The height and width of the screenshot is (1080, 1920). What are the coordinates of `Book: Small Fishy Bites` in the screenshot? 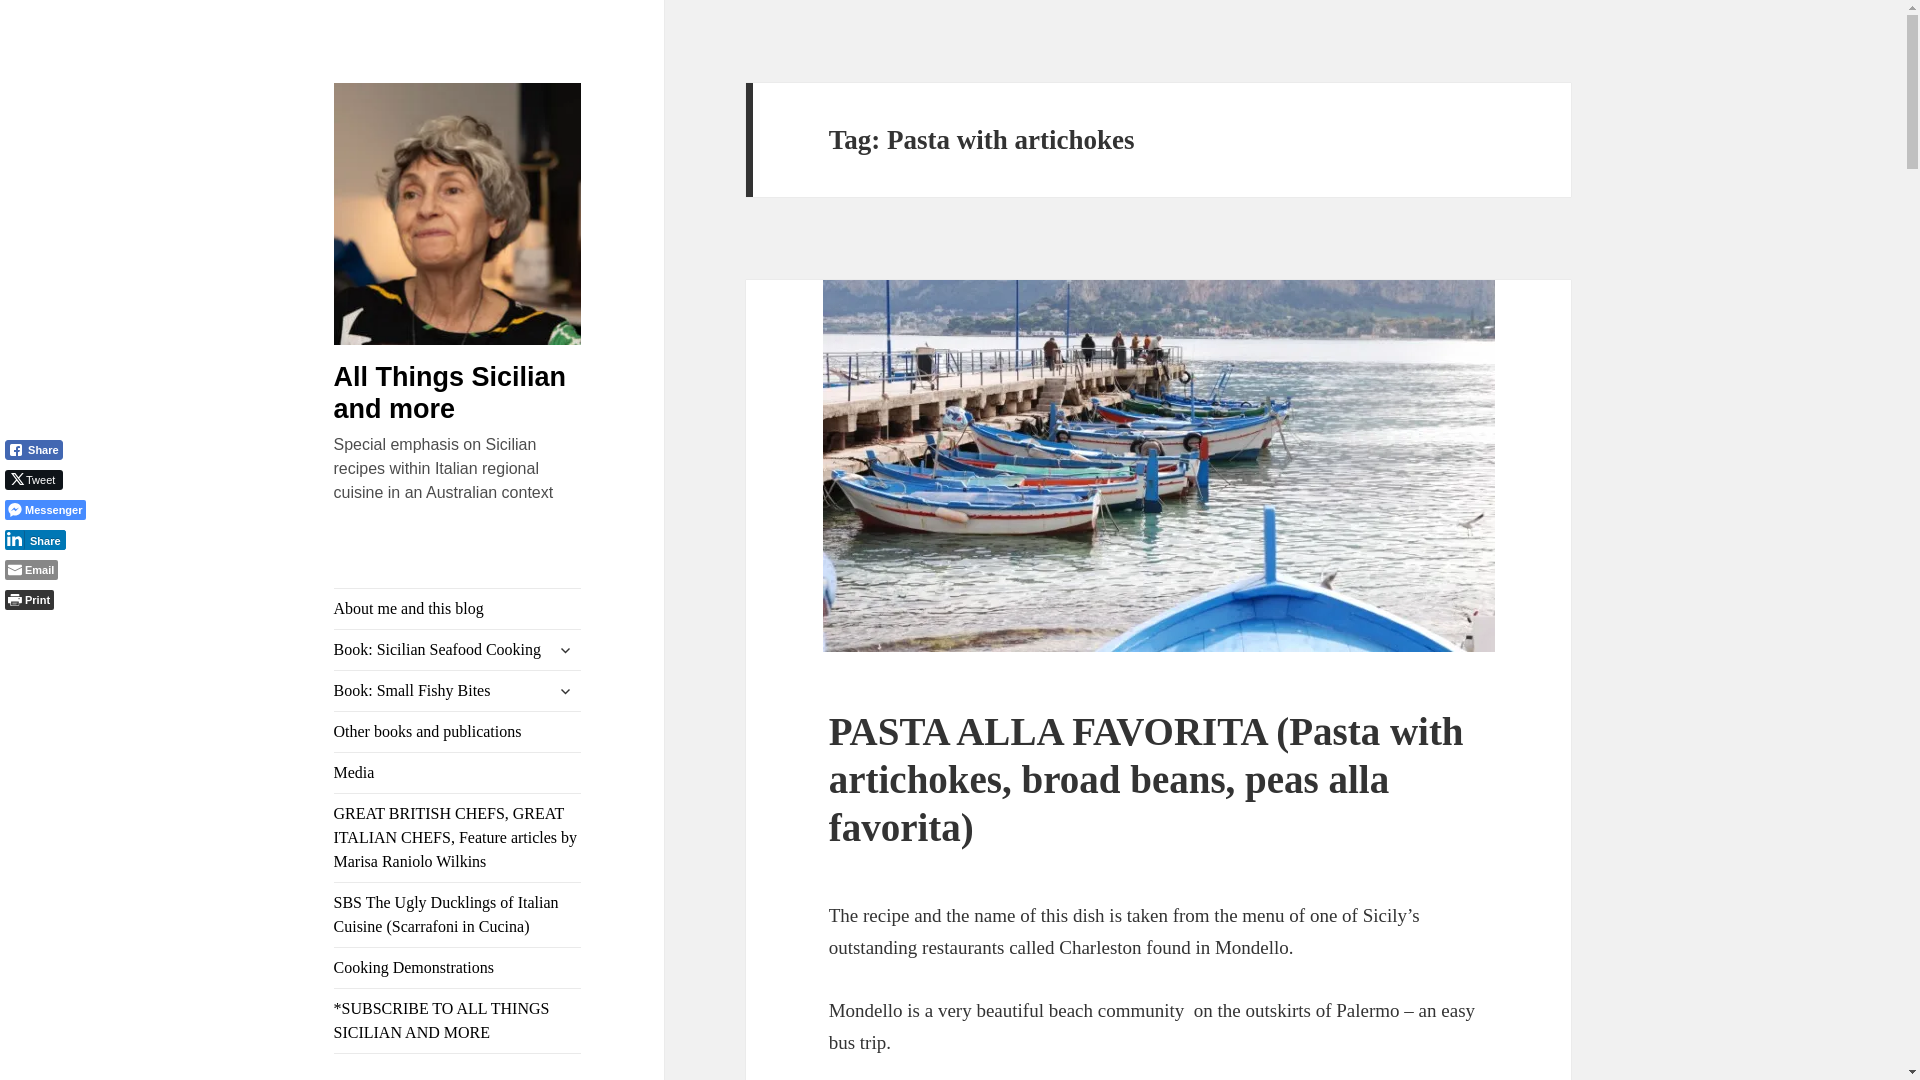 It's located at (458, 690).